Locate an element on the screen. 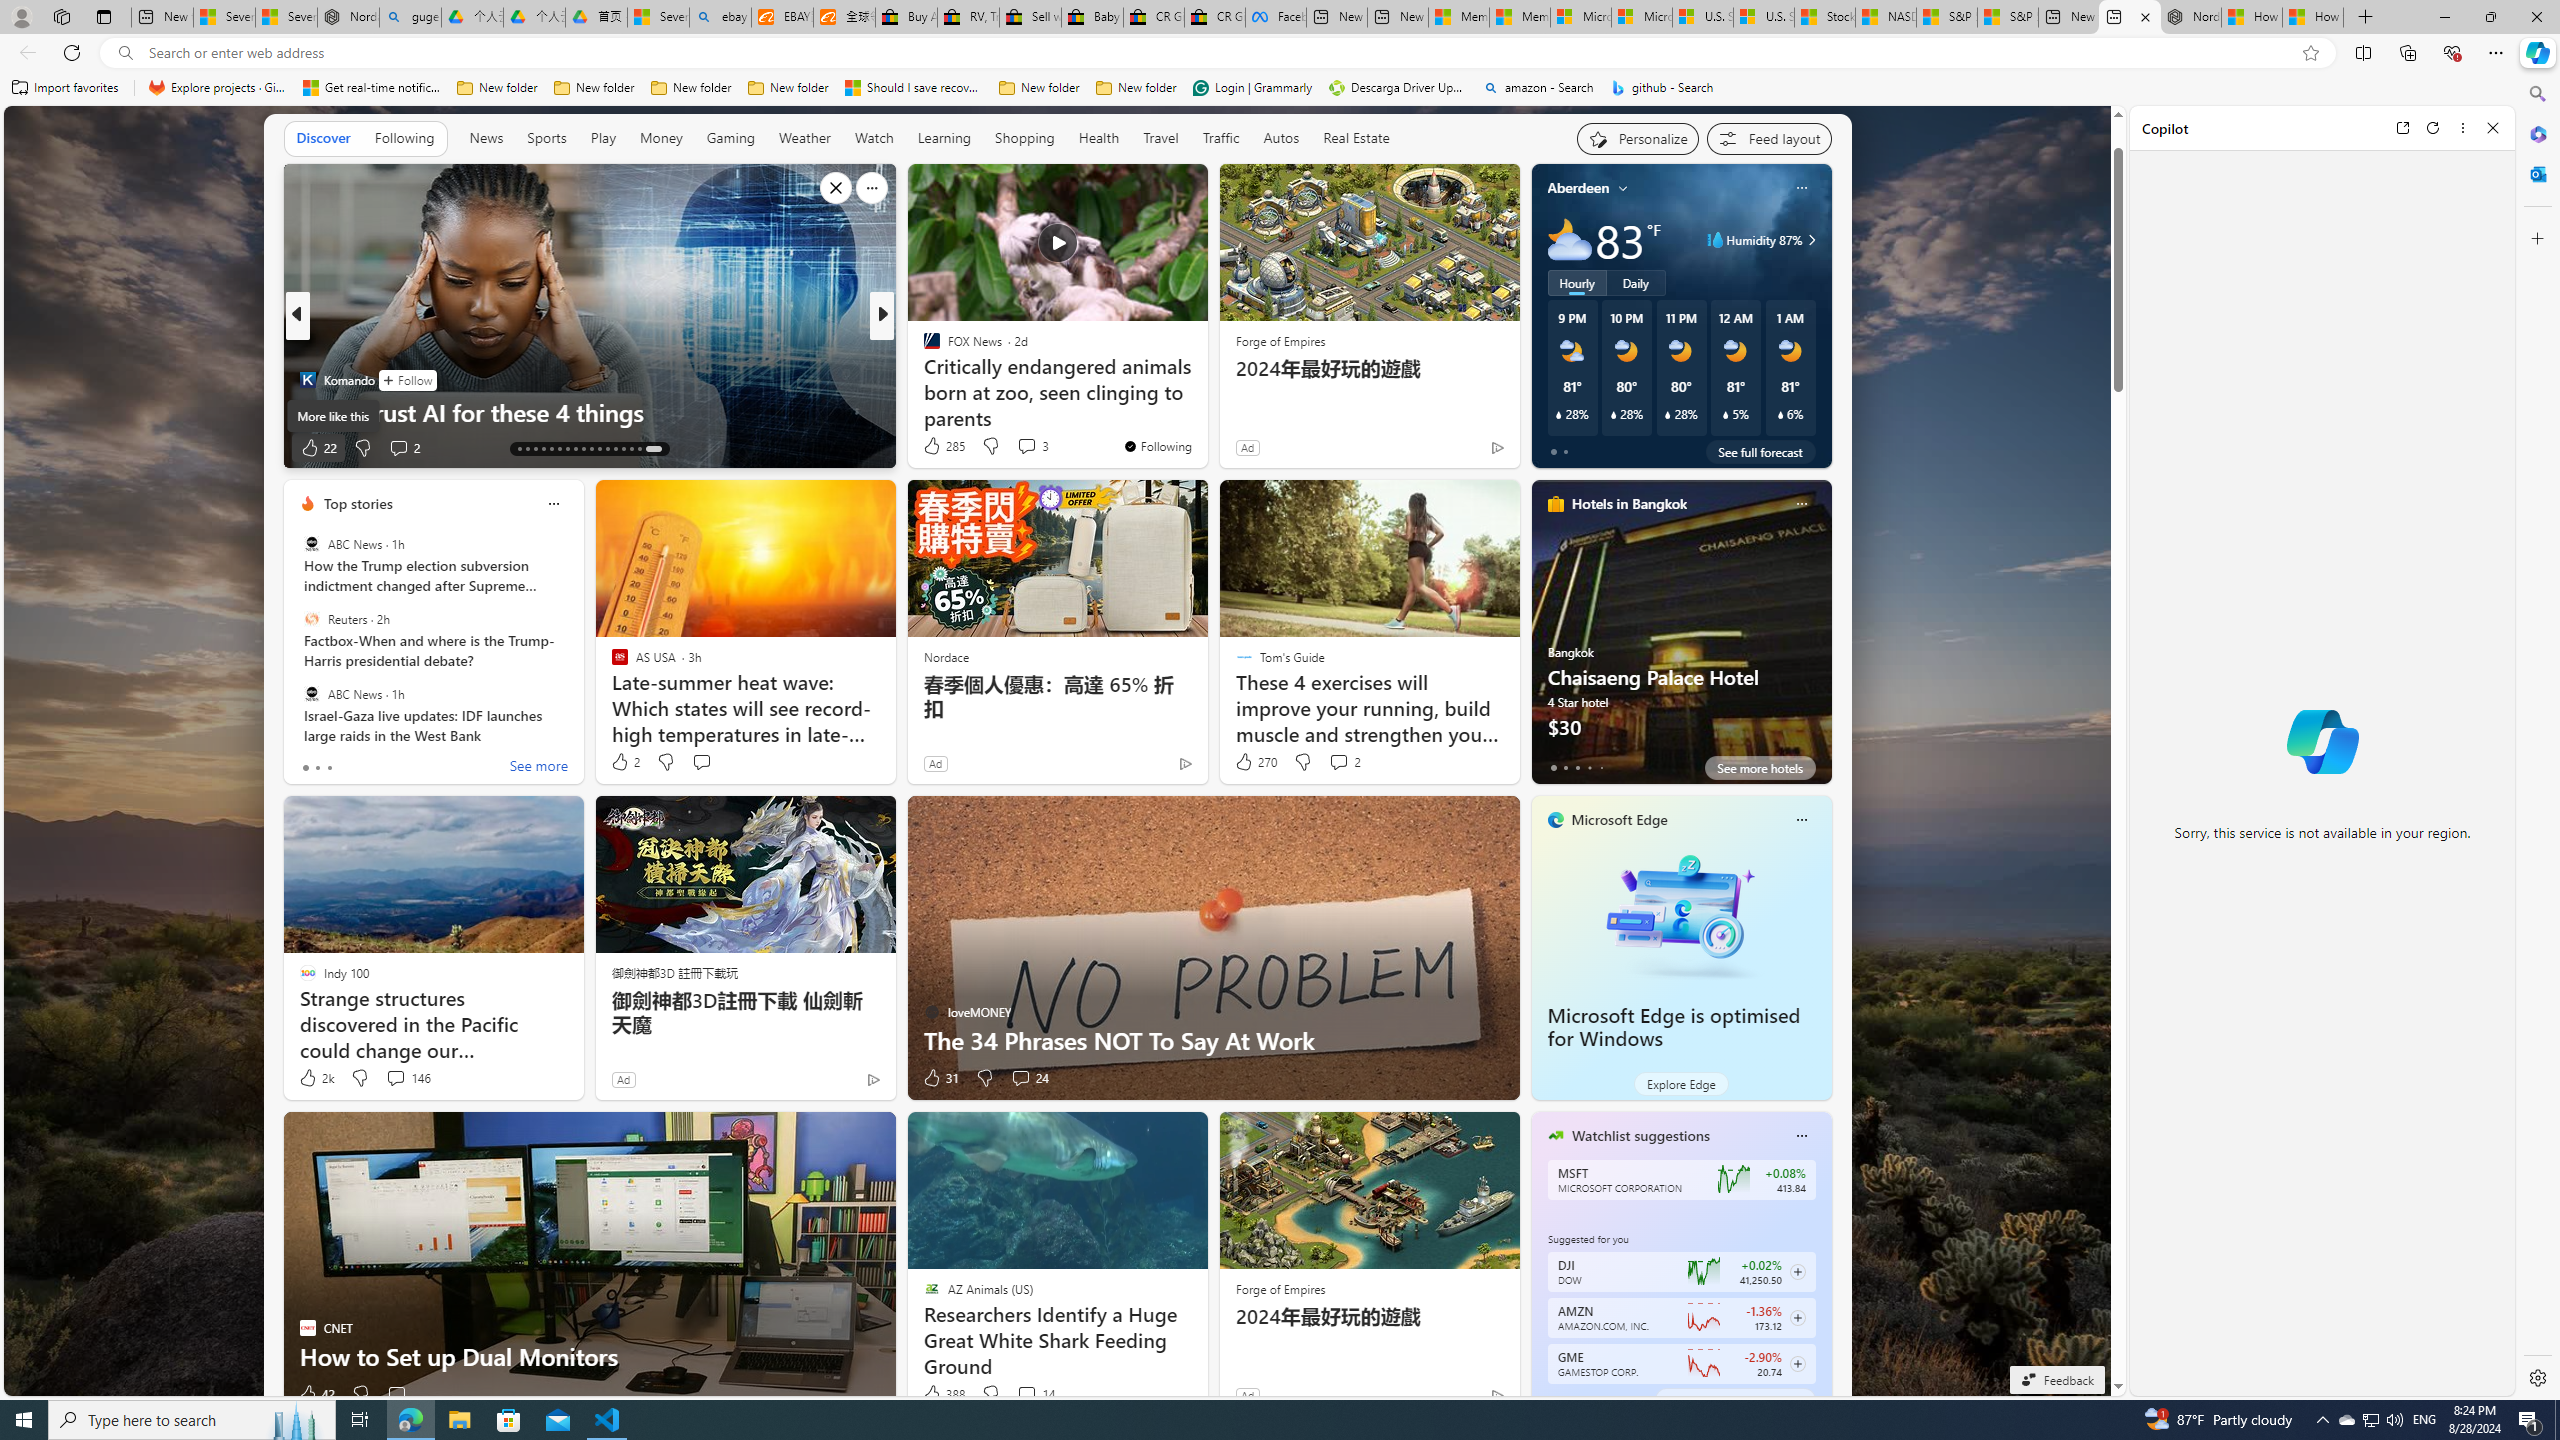 The image size is (2560, 1440). Descarga Driver Updater is located at coordinates (1398, 88).